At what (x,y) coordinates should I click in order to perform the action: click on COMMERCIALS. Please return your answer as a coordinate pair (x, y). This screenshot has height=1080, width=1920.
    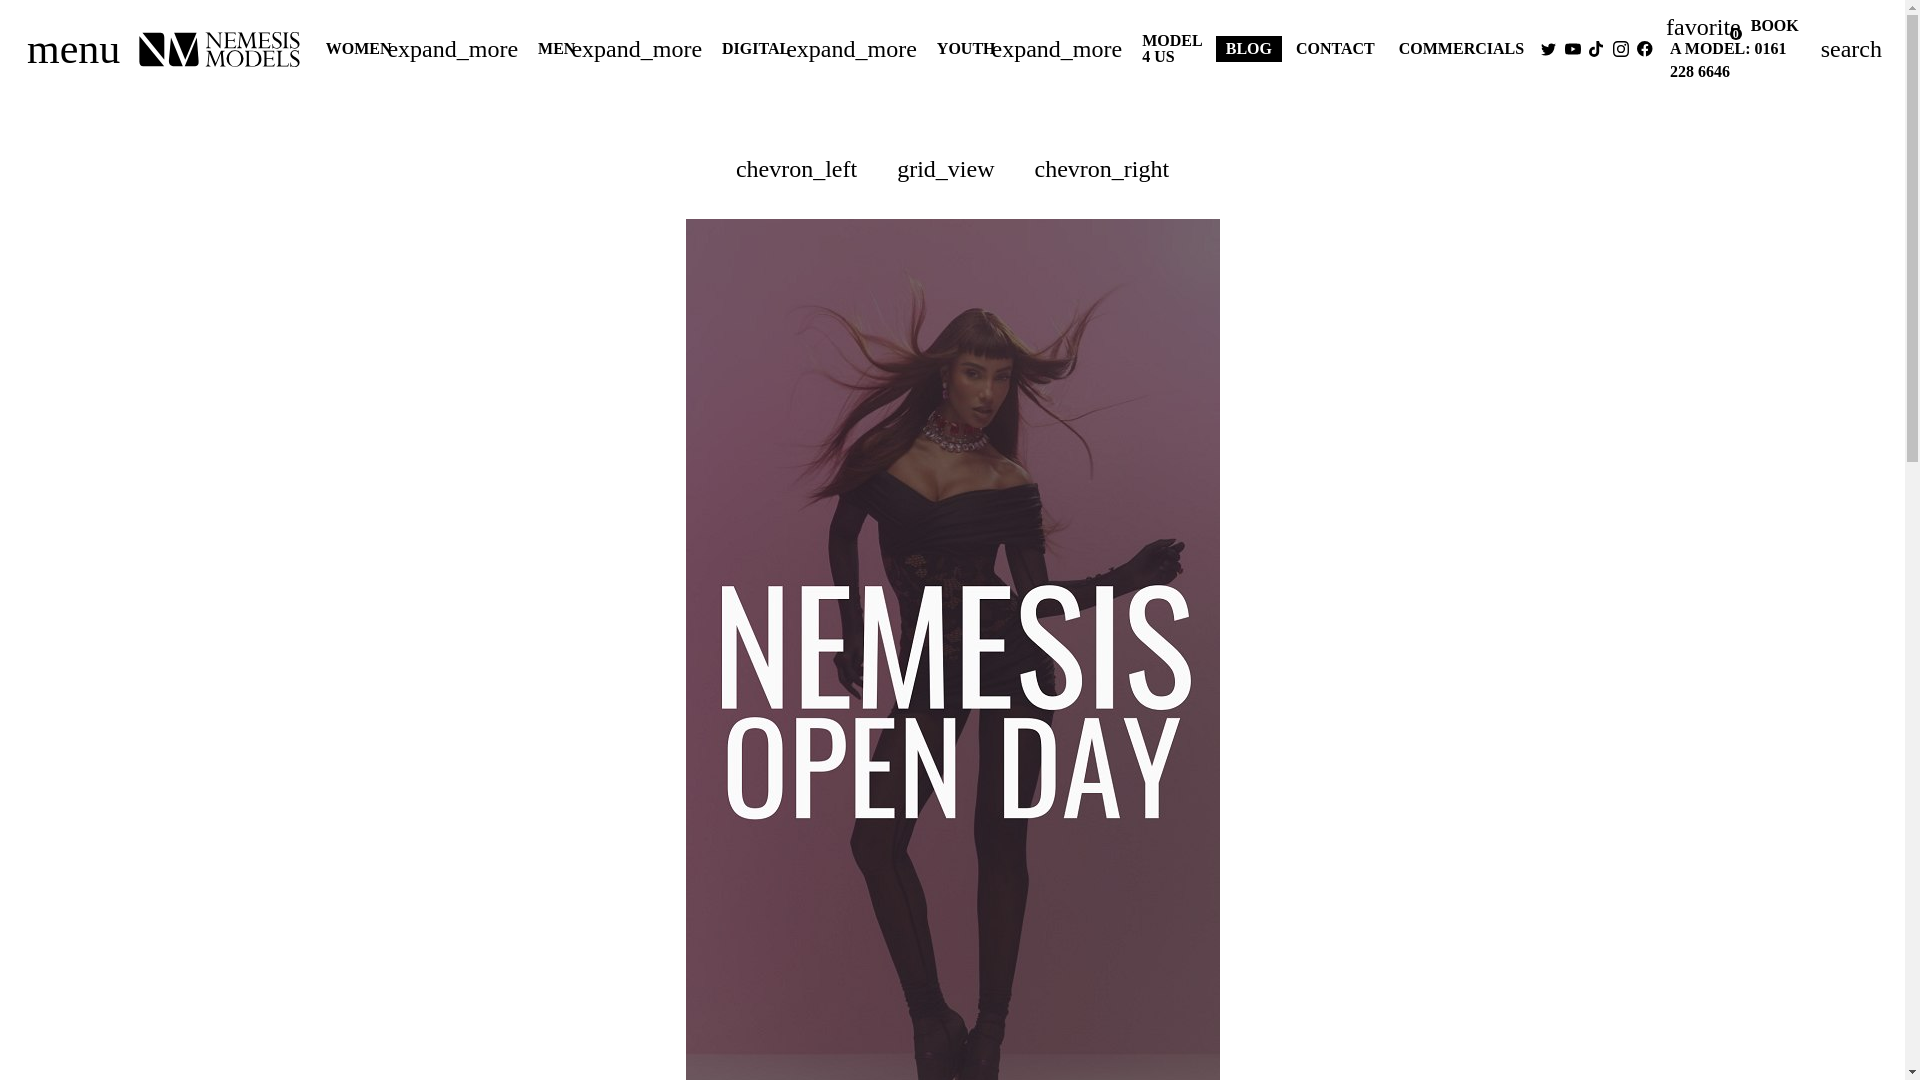
    Looking at the image, I should click on (1704, 26).